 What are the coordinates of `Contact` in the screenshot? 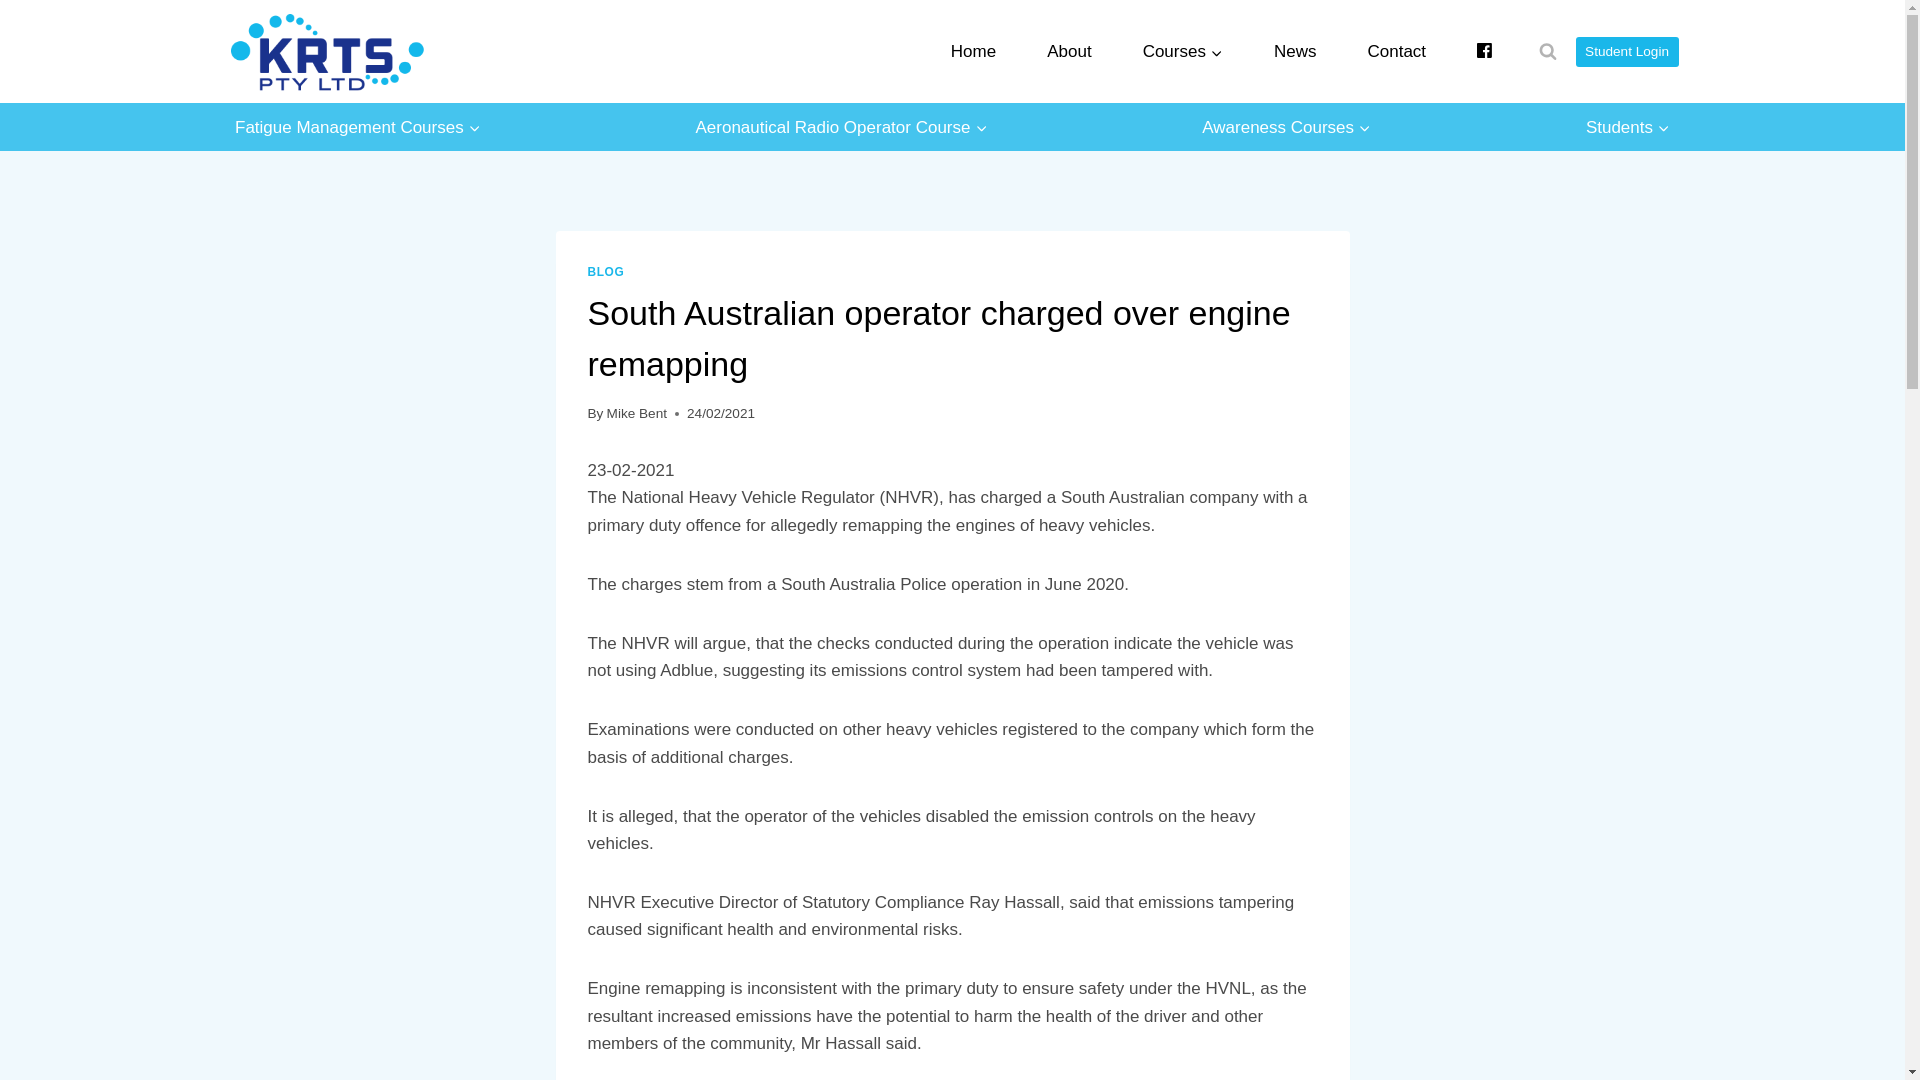 It's located at (1396, 52).